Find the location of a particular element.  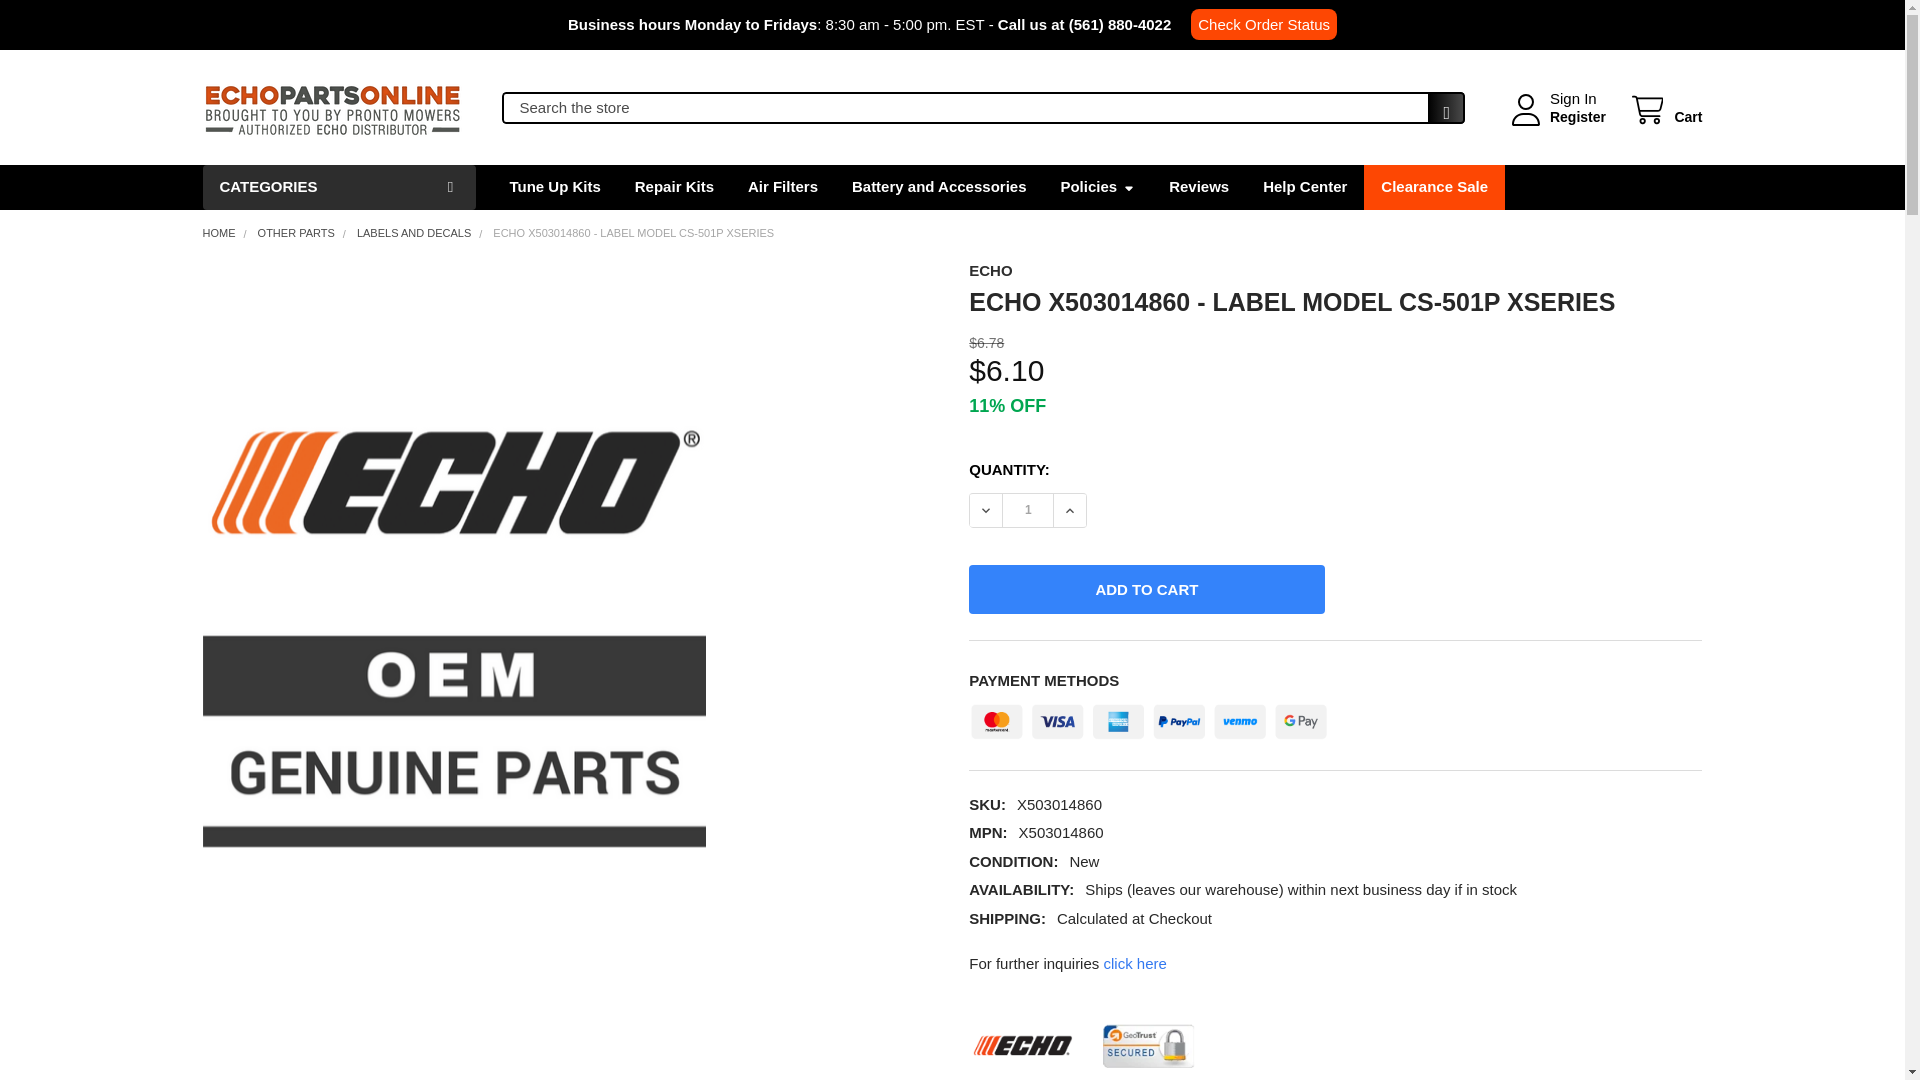

Sign In is located at coordinates (1573, 99).